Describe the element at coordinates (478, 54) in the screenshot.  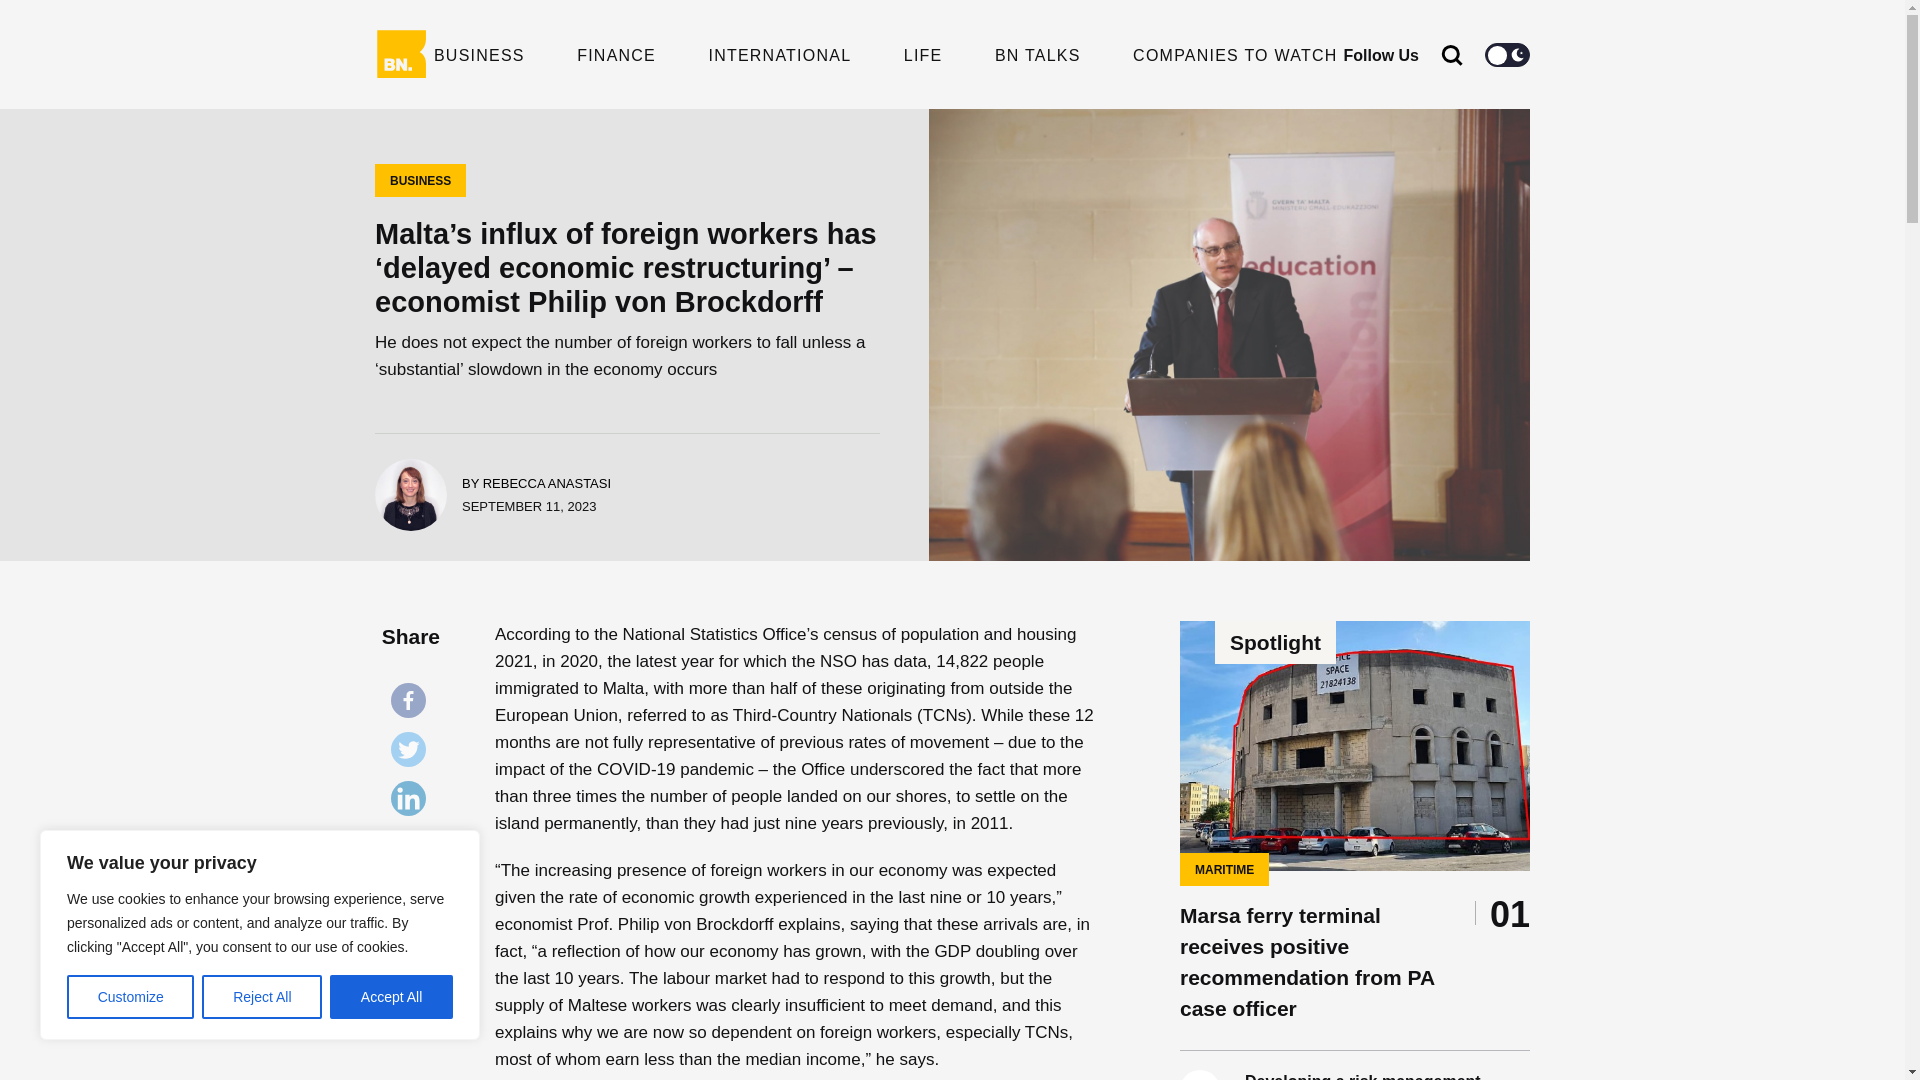
I see `BUSINESS` at that location.